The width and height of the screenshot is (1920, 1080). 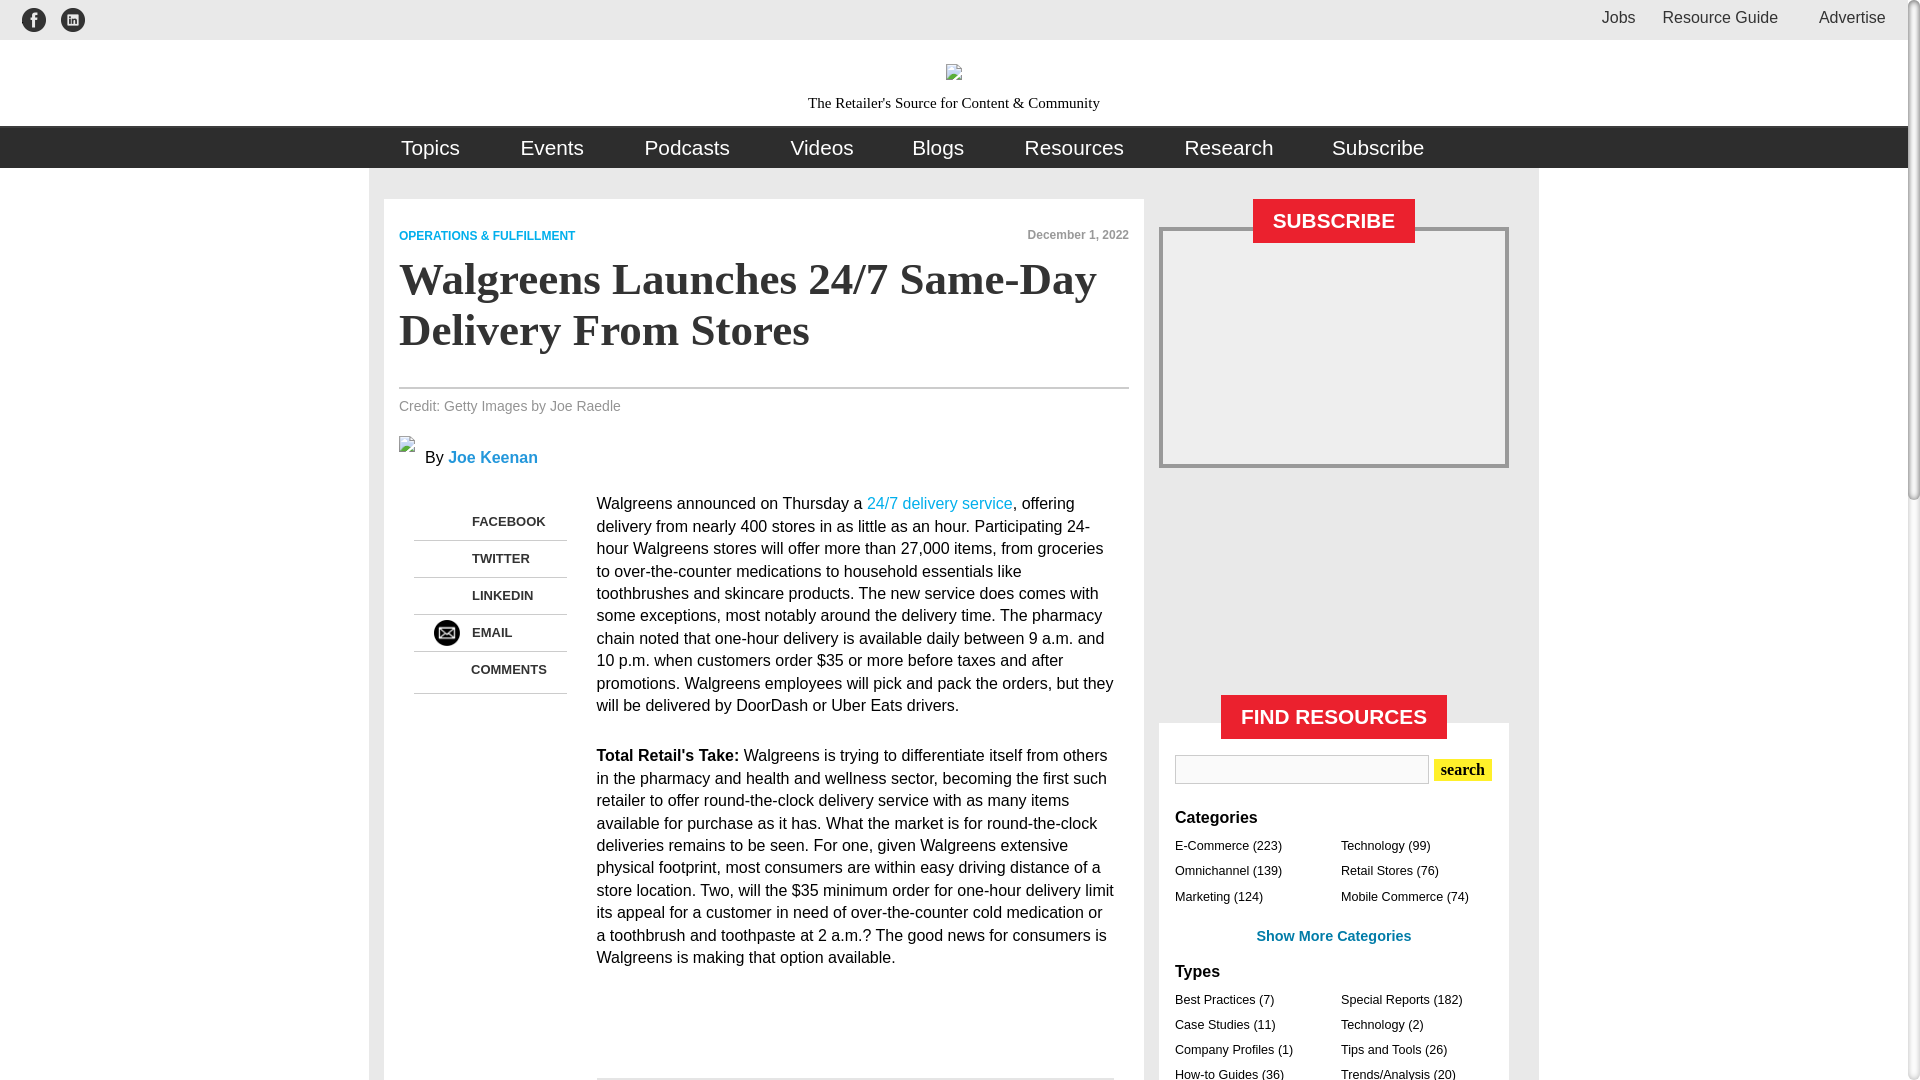 What do you see at coordinates (821, 148) in the screenshot?
I see `Videos` at bounding box center [821, 148].